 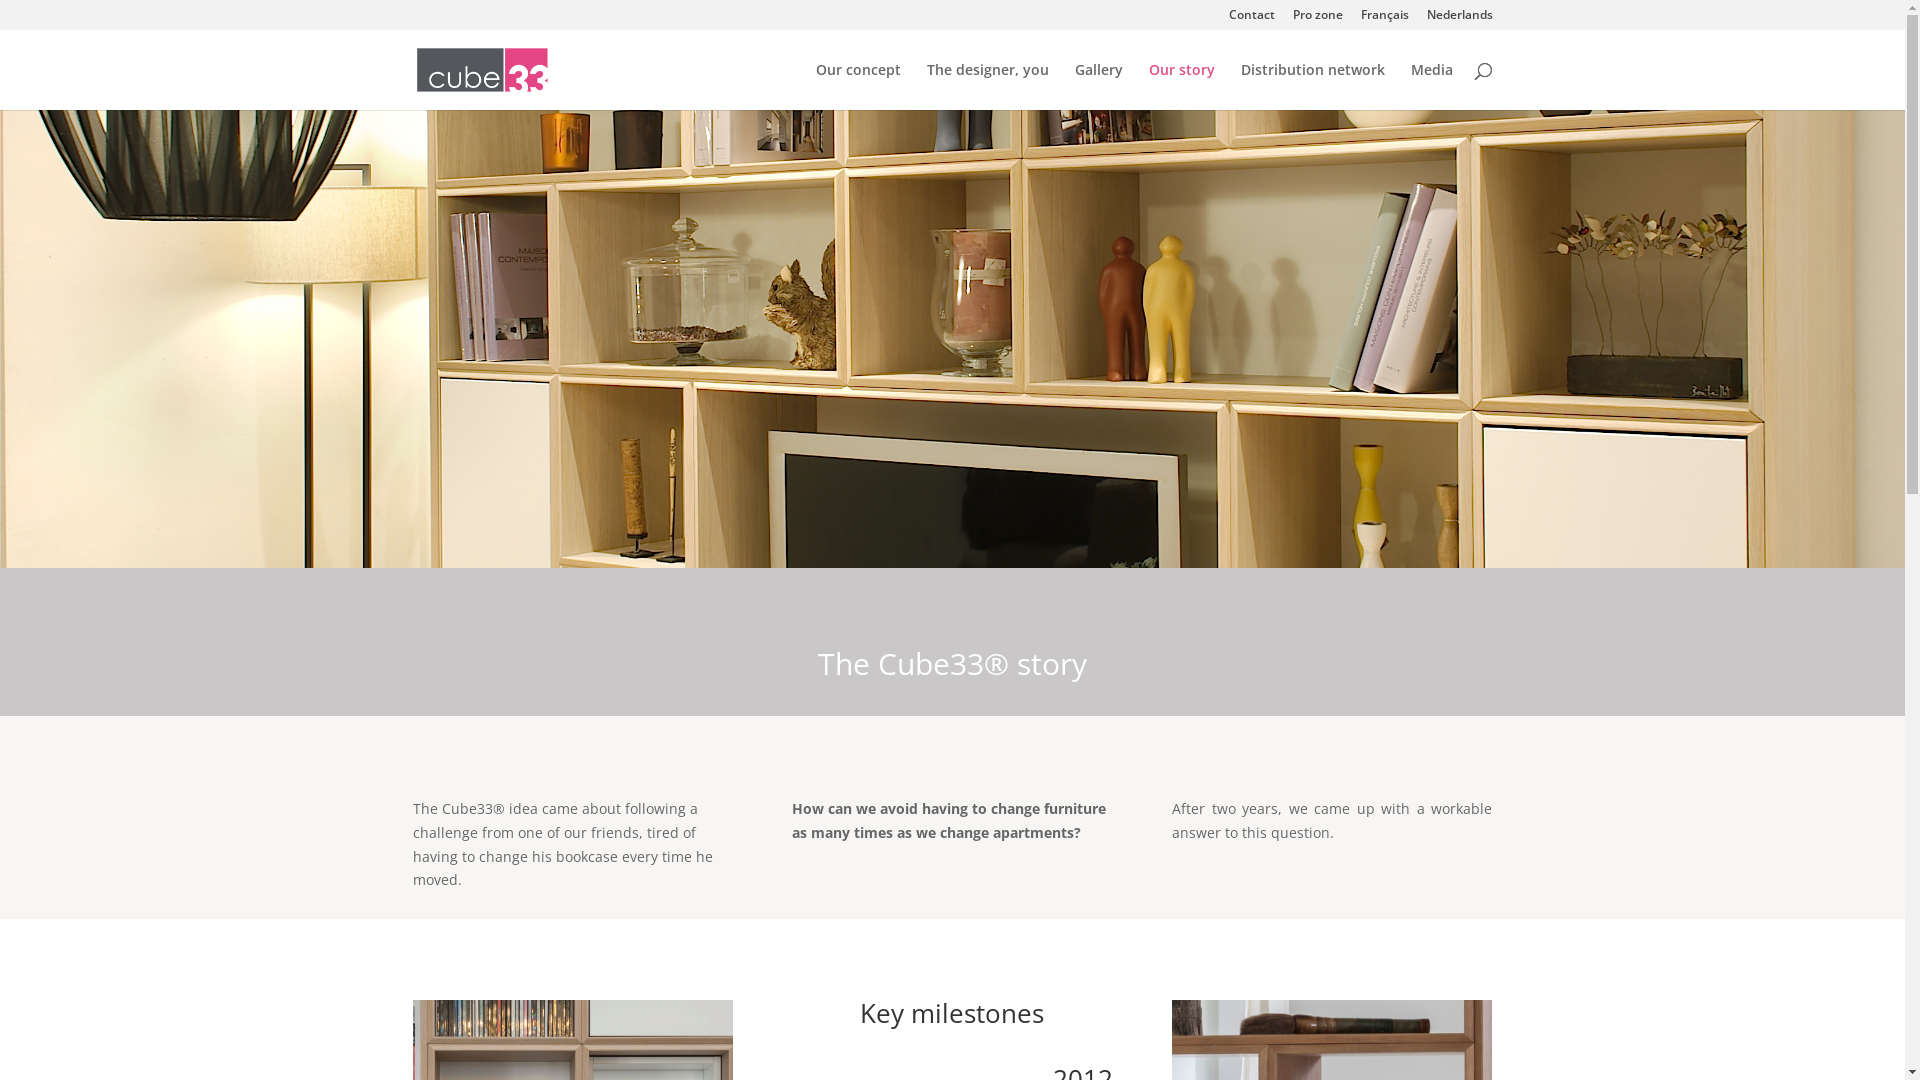 I want to click on Pro zone, so click(x=1317, y=20).